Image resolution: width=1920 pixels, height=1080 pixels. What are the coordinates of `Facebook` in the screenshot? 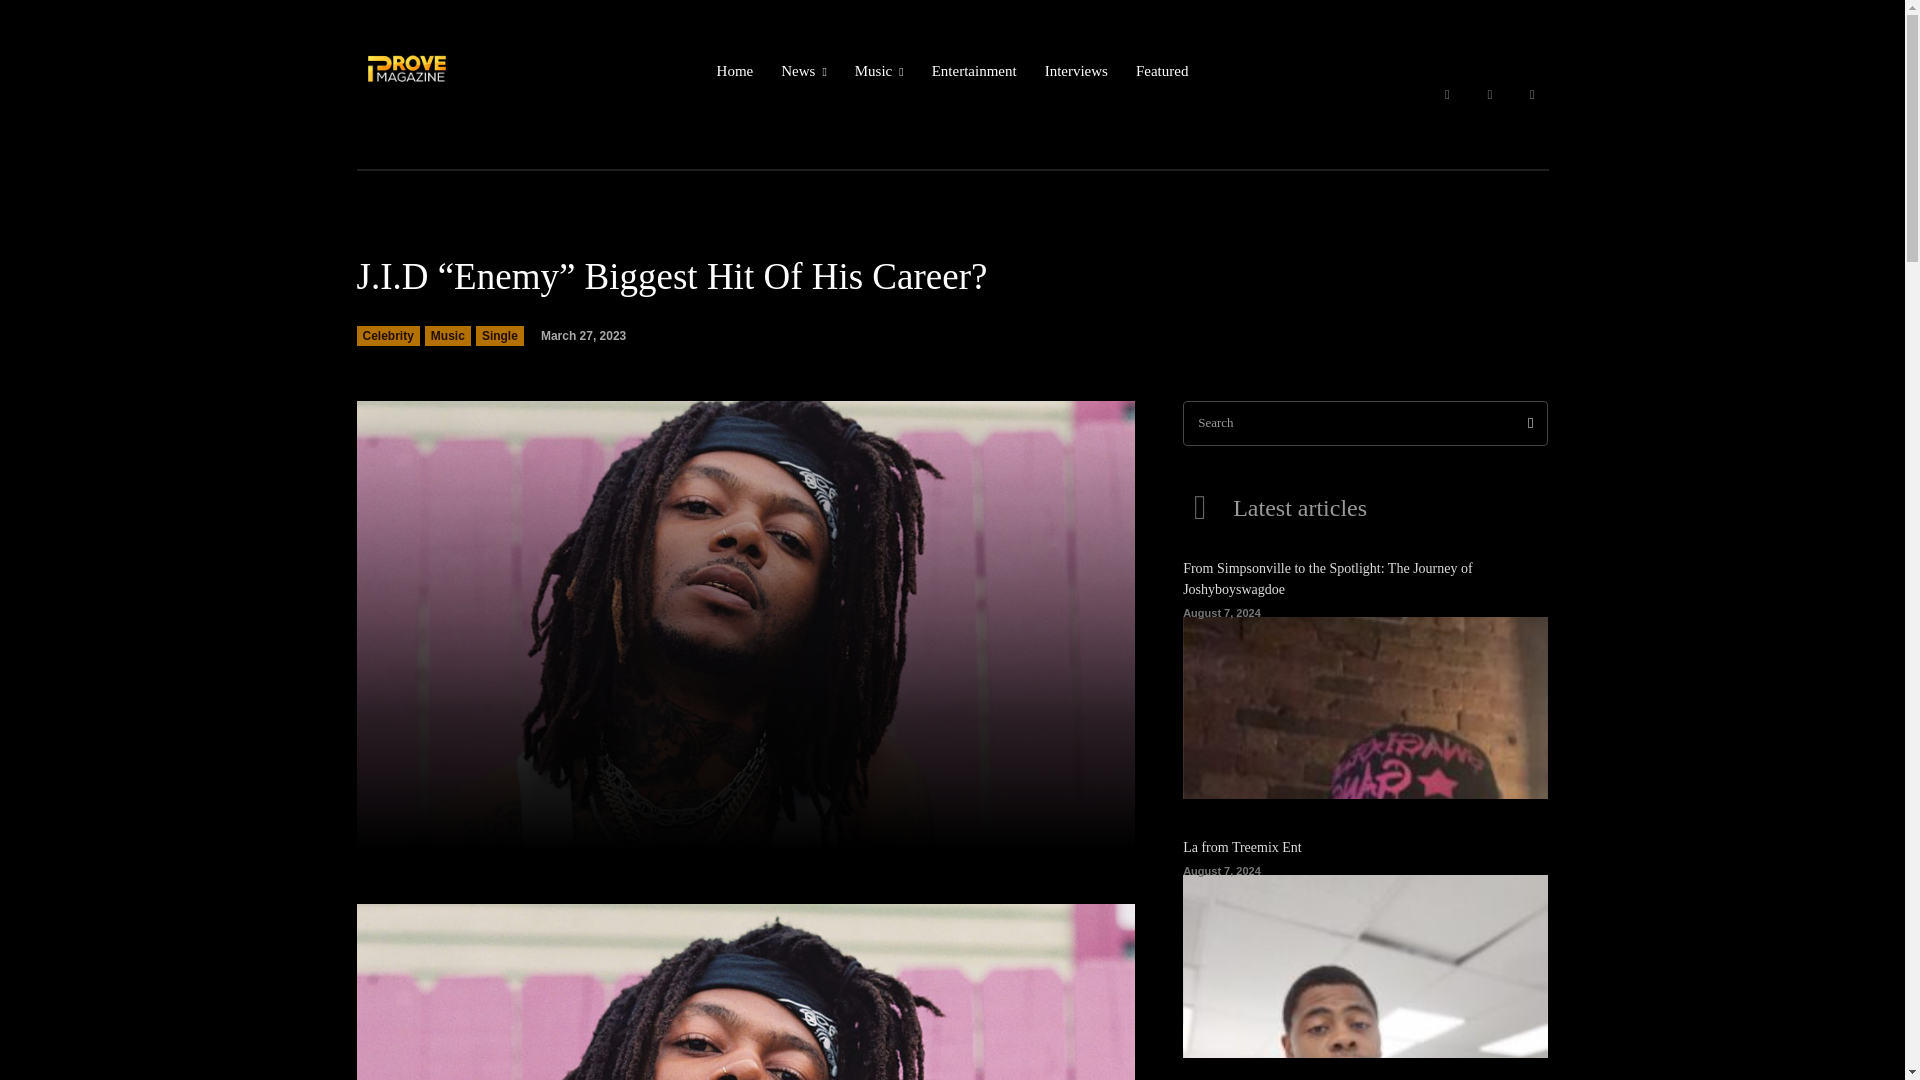 It's located at (1446, 95).